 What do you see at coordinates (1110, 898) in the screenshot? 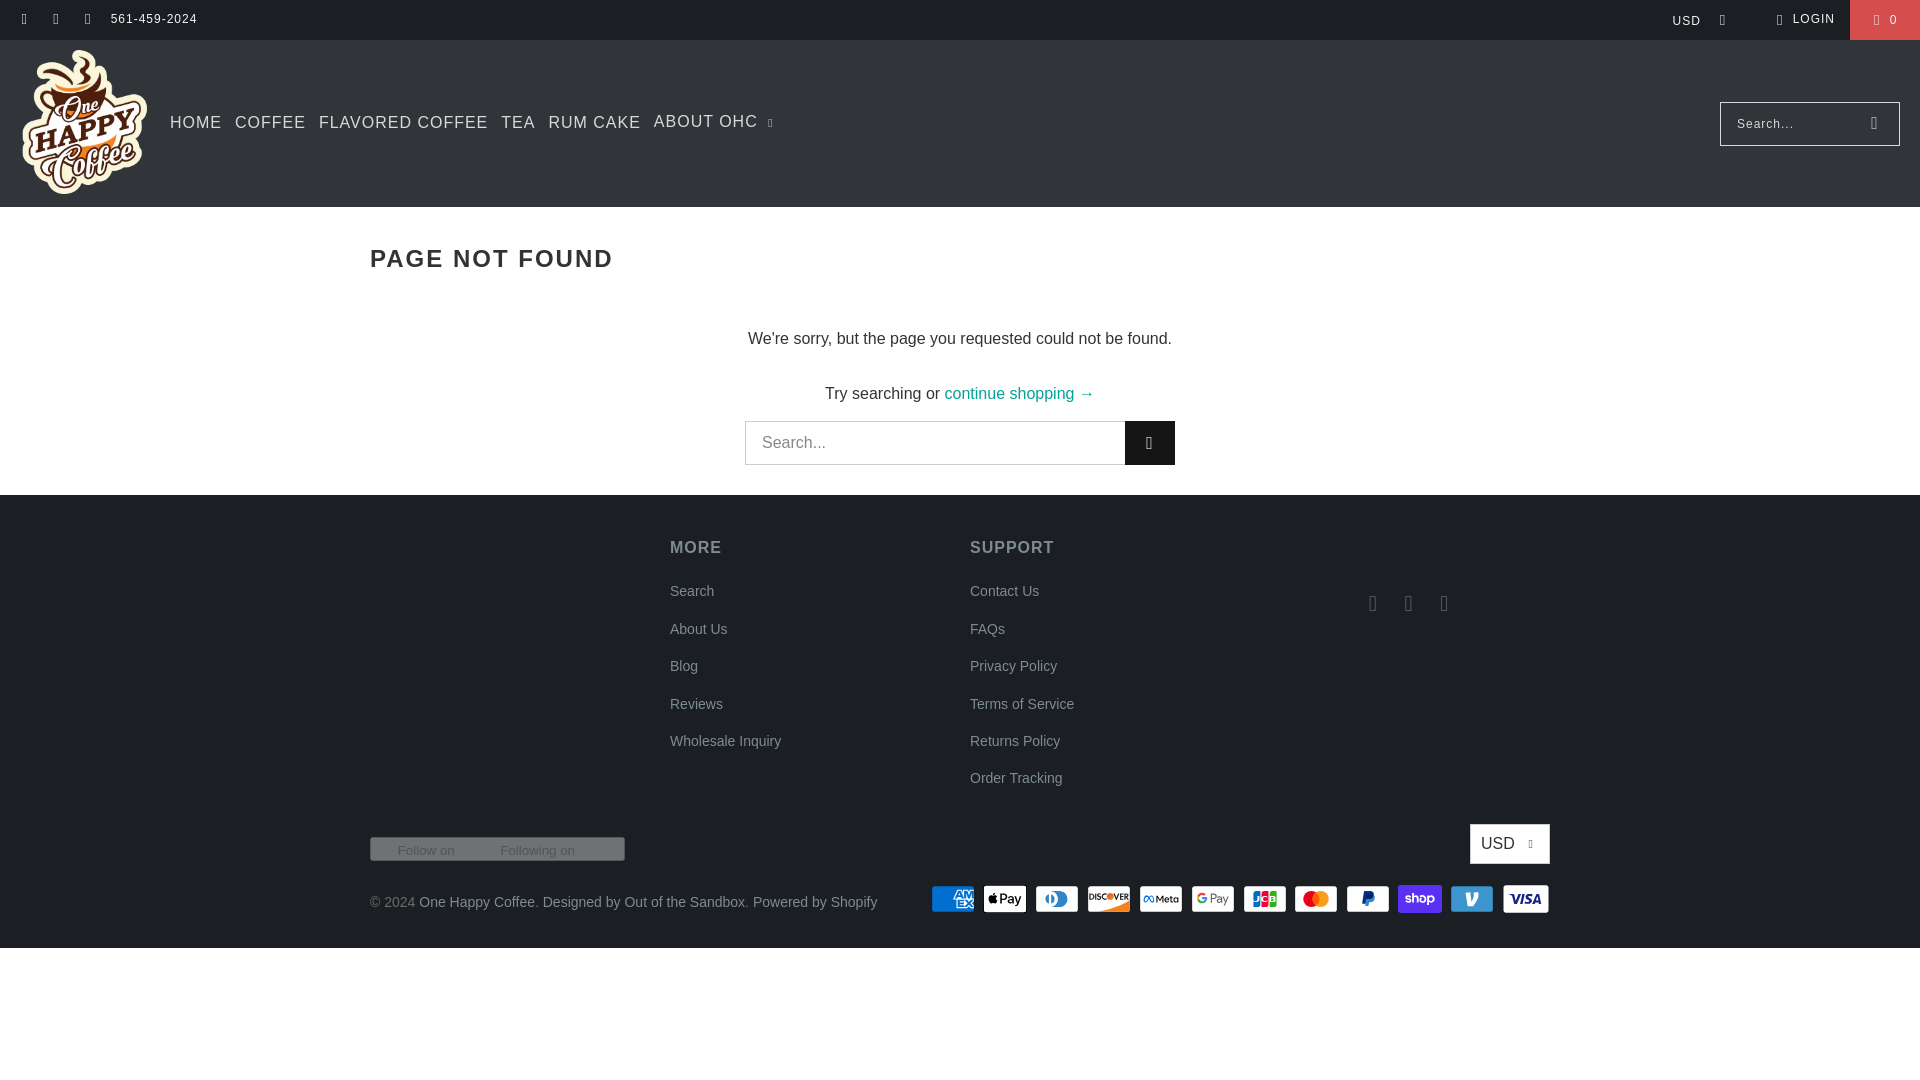
I see `Discover` at bounding box center [1110, 898].